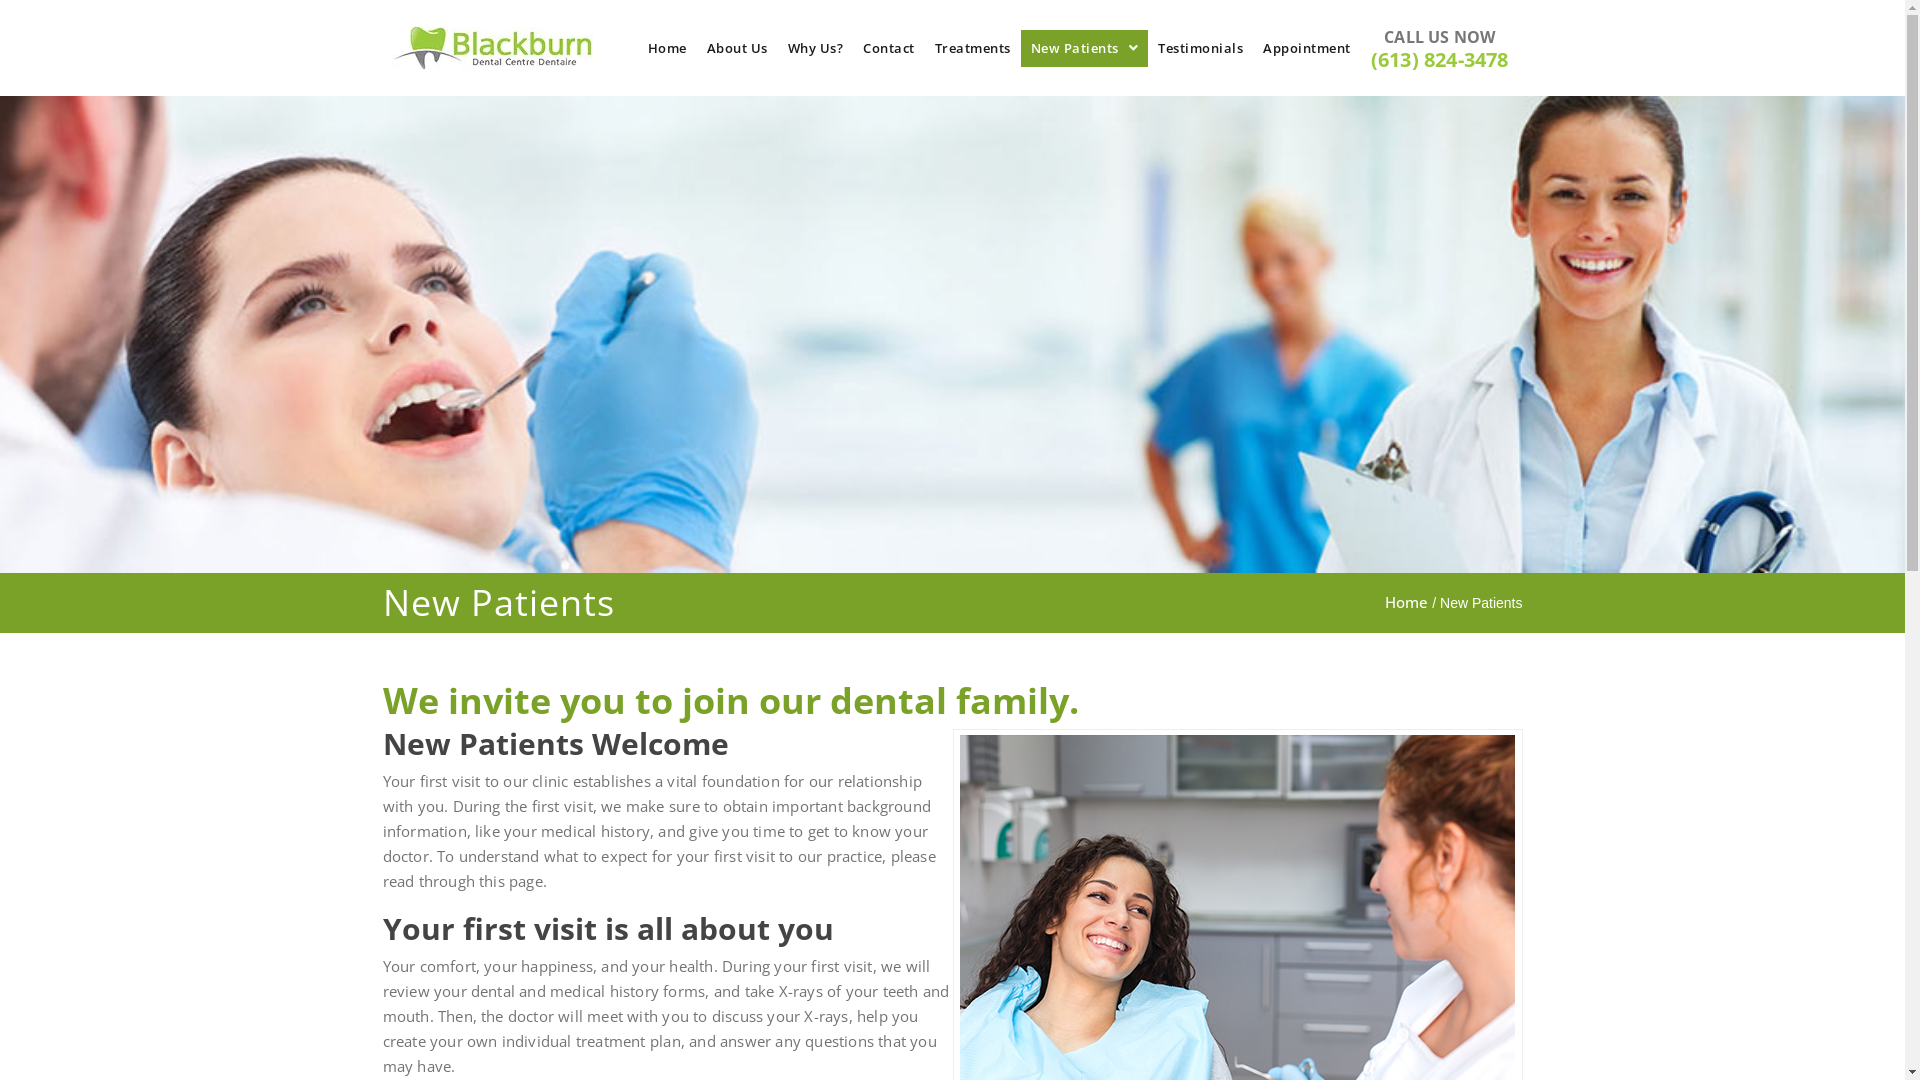 Image resolution: width=1920 pixels, height=1080 pixels. What do you see at coordinates (1406, 602) in the screenshot?
I see `Home` at bounding box center [1406, 602].